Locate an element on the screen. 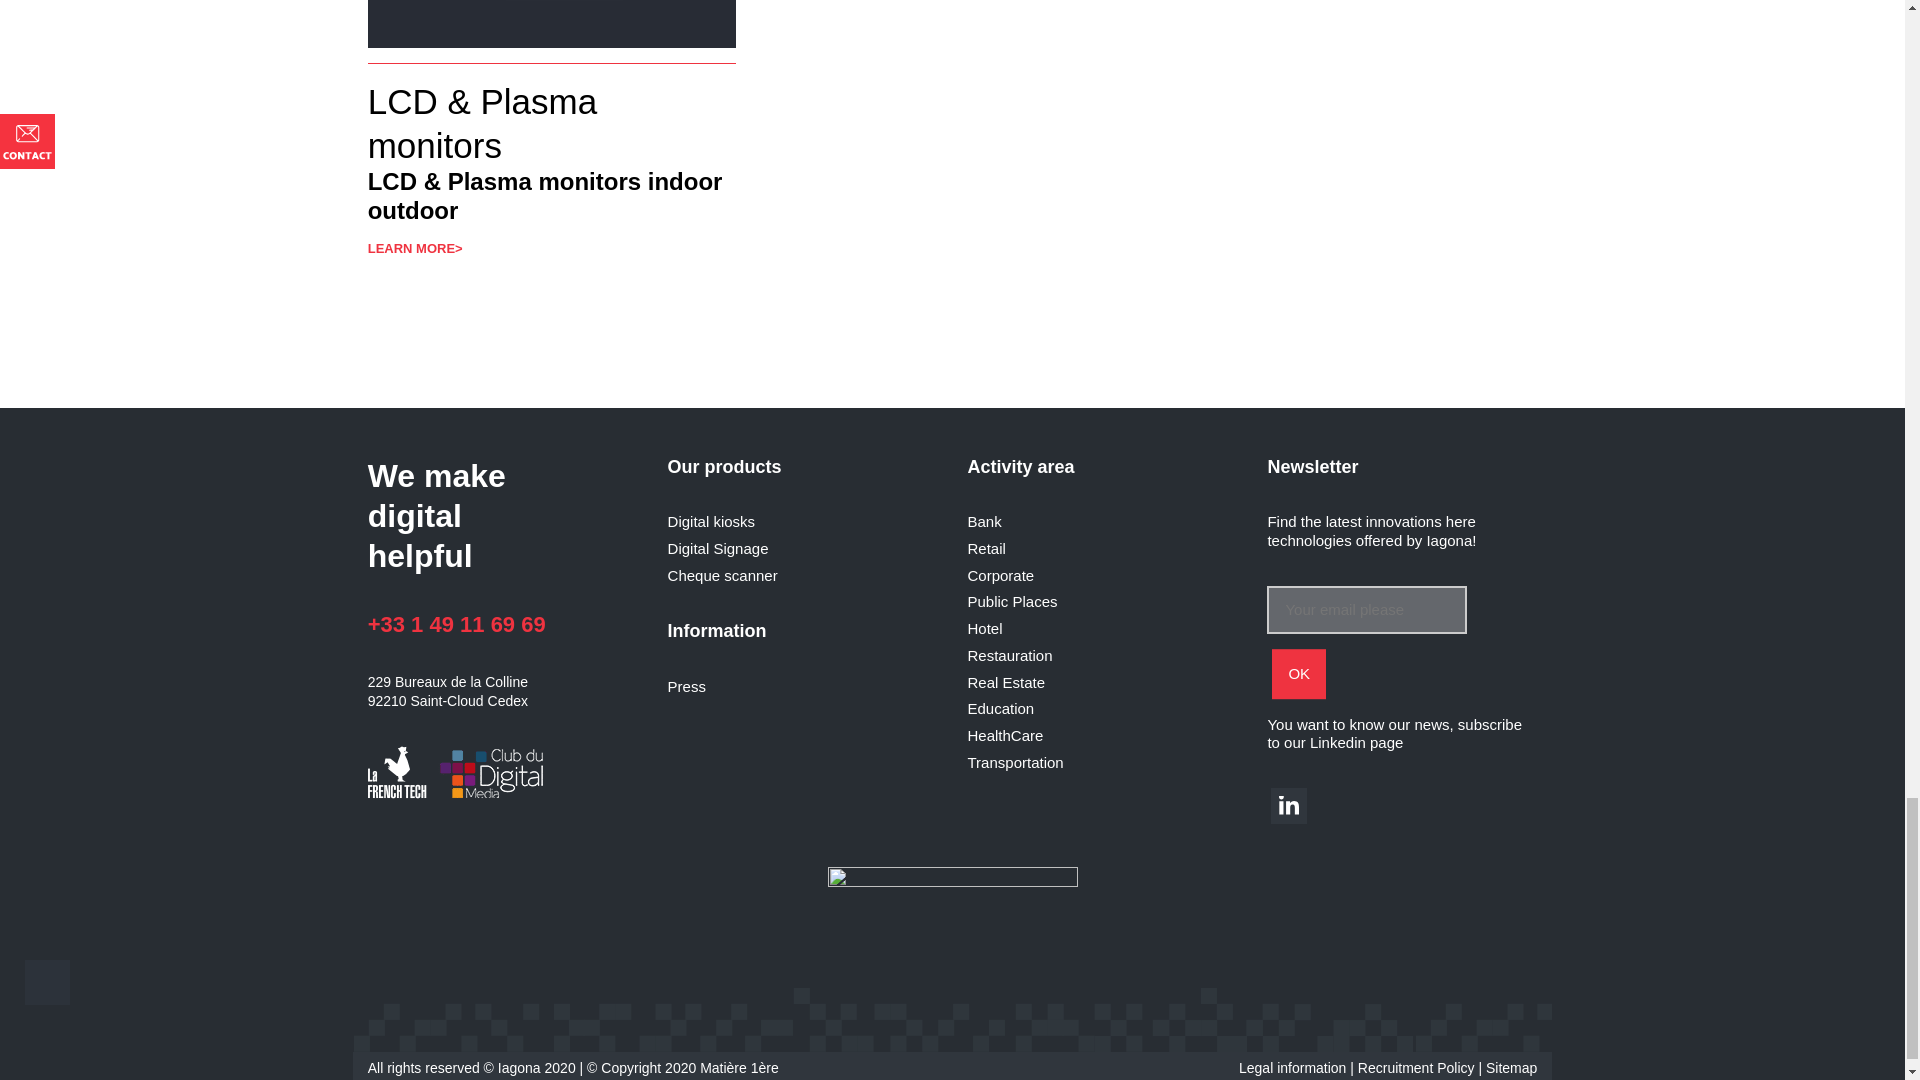 This screenshot has height=1080, width=1920. frenchtech-CDM is located at coordinates (460, 774).